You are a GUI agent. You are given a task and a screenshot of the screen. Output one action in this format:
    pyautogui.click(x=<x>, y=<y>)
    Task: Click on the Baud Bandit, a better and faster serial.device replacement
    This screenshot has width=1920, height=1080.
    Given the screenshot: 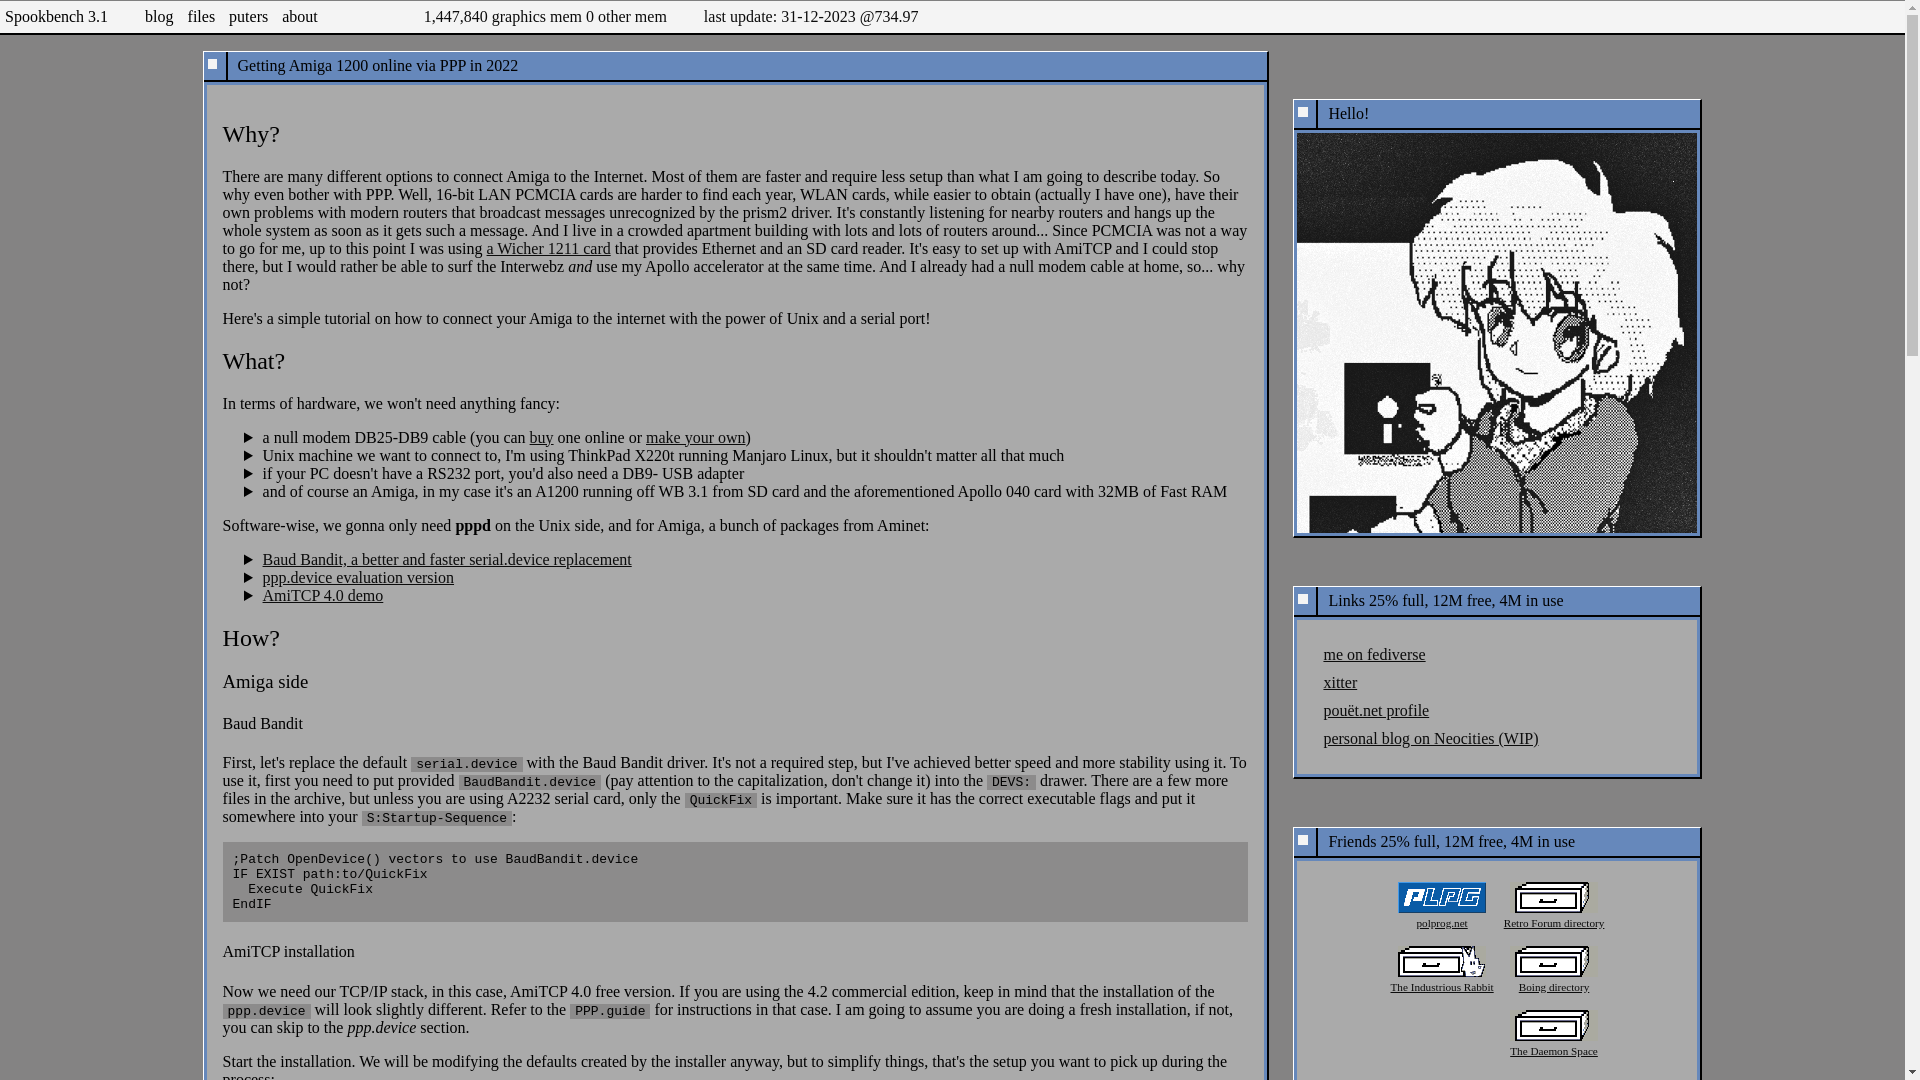 What is the action you would take?
    pyautogui.click(x=447, y=559)
    